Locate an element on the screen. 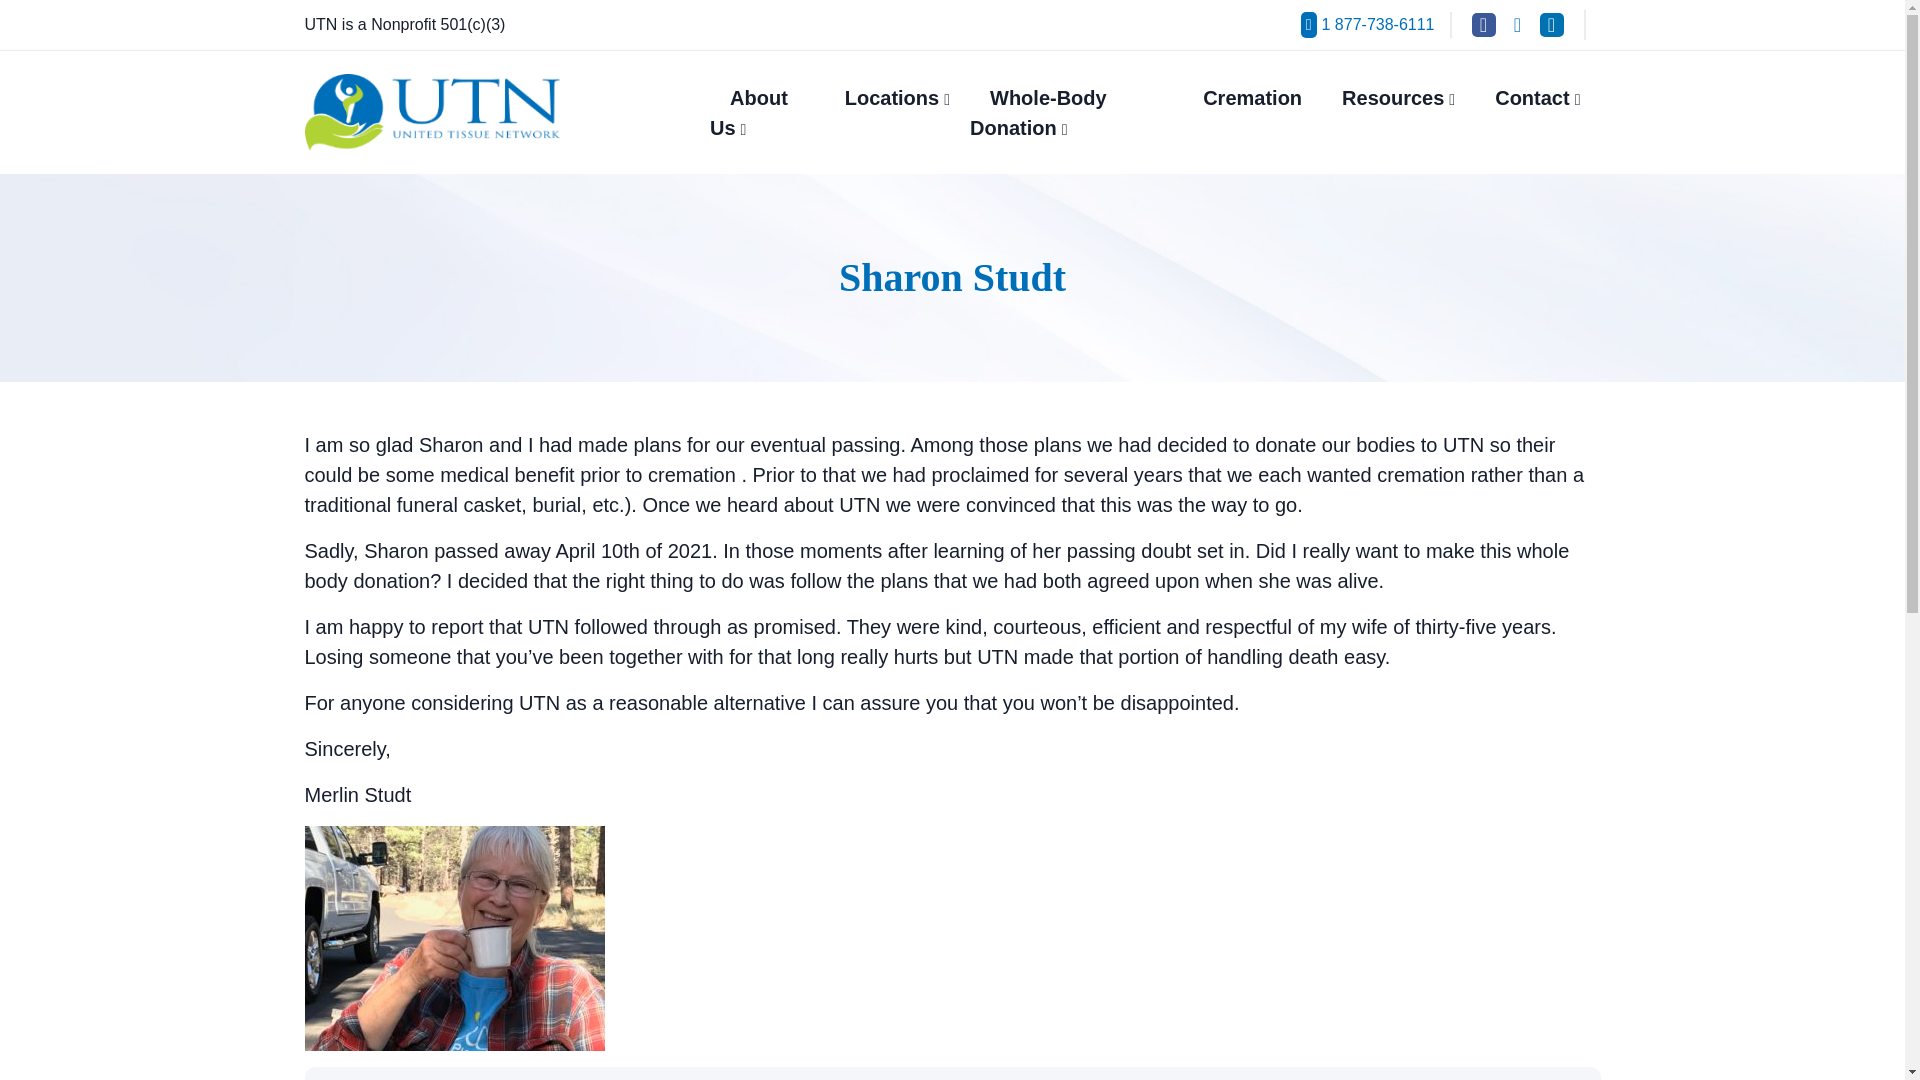  Contact is located at coordinates (1536, 97).